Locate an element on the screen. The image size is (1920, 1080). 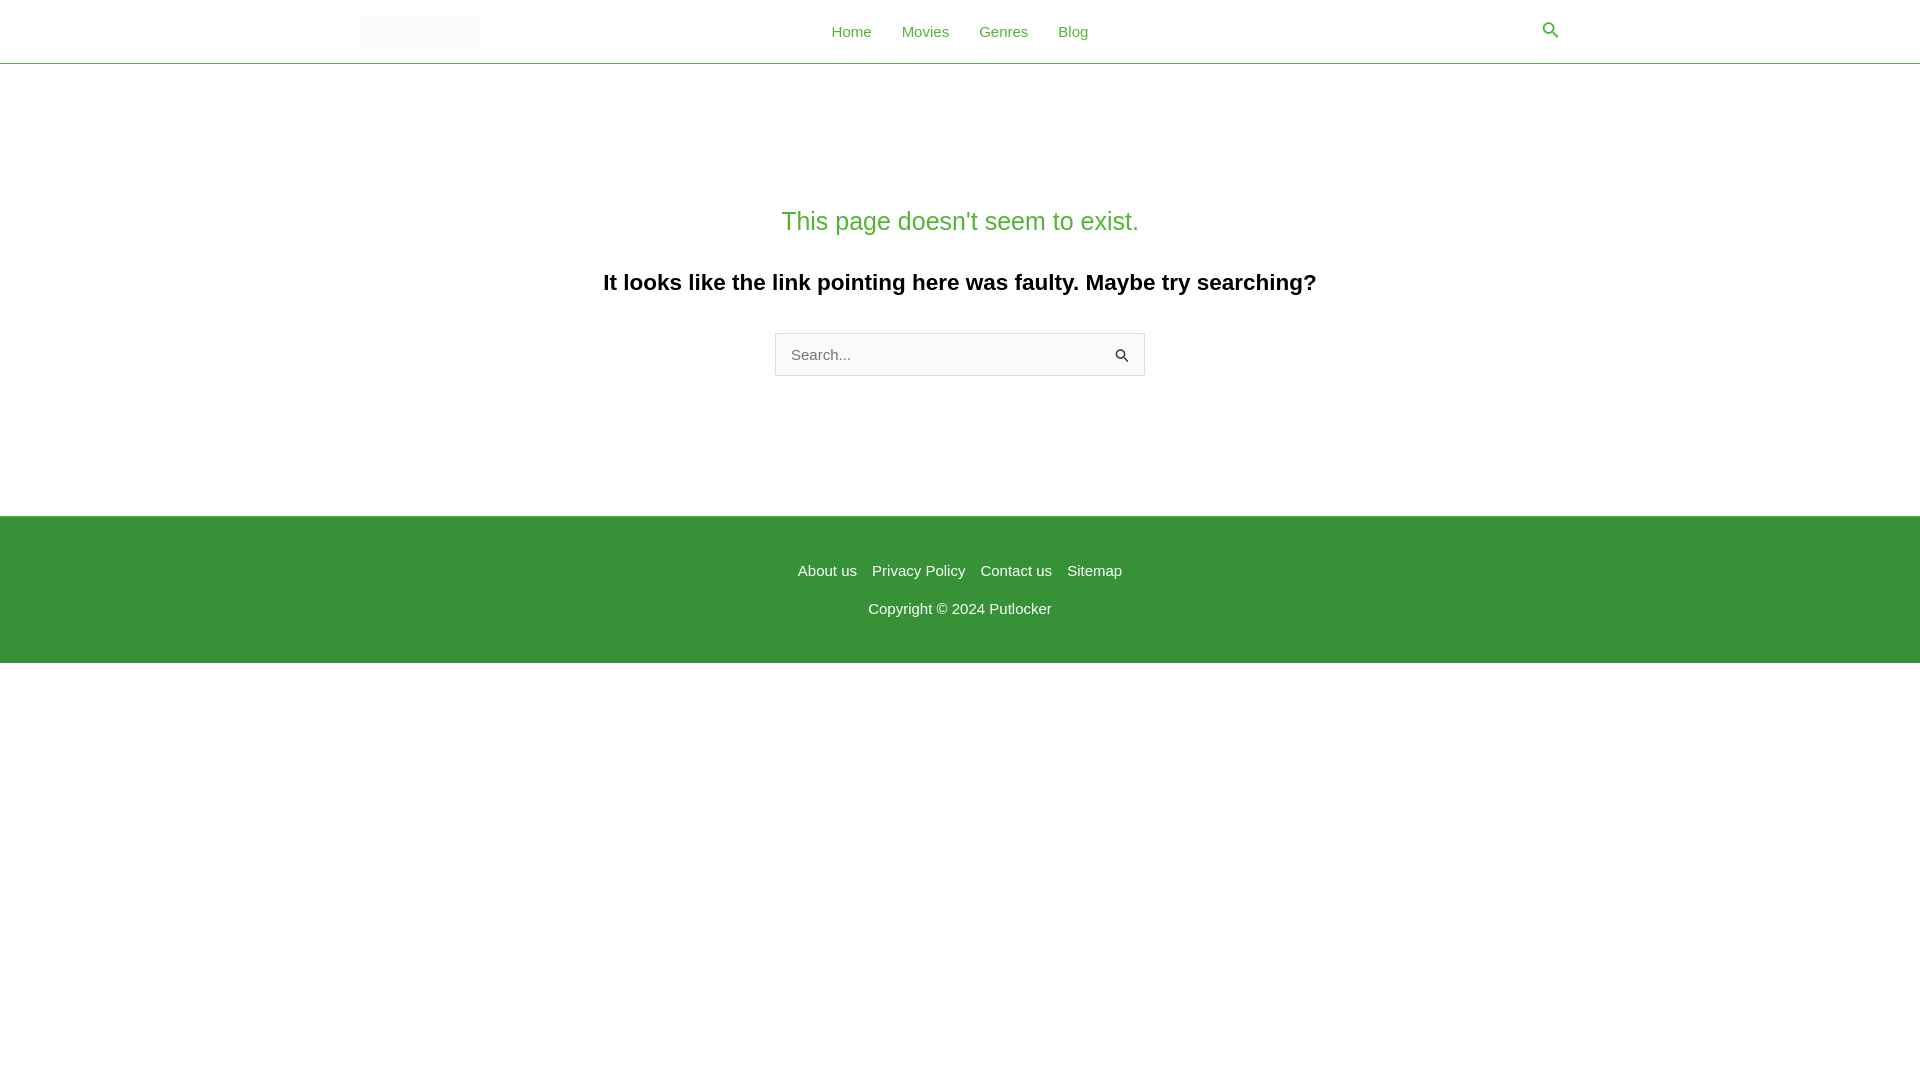
About us is located at coordinates (832, 571).